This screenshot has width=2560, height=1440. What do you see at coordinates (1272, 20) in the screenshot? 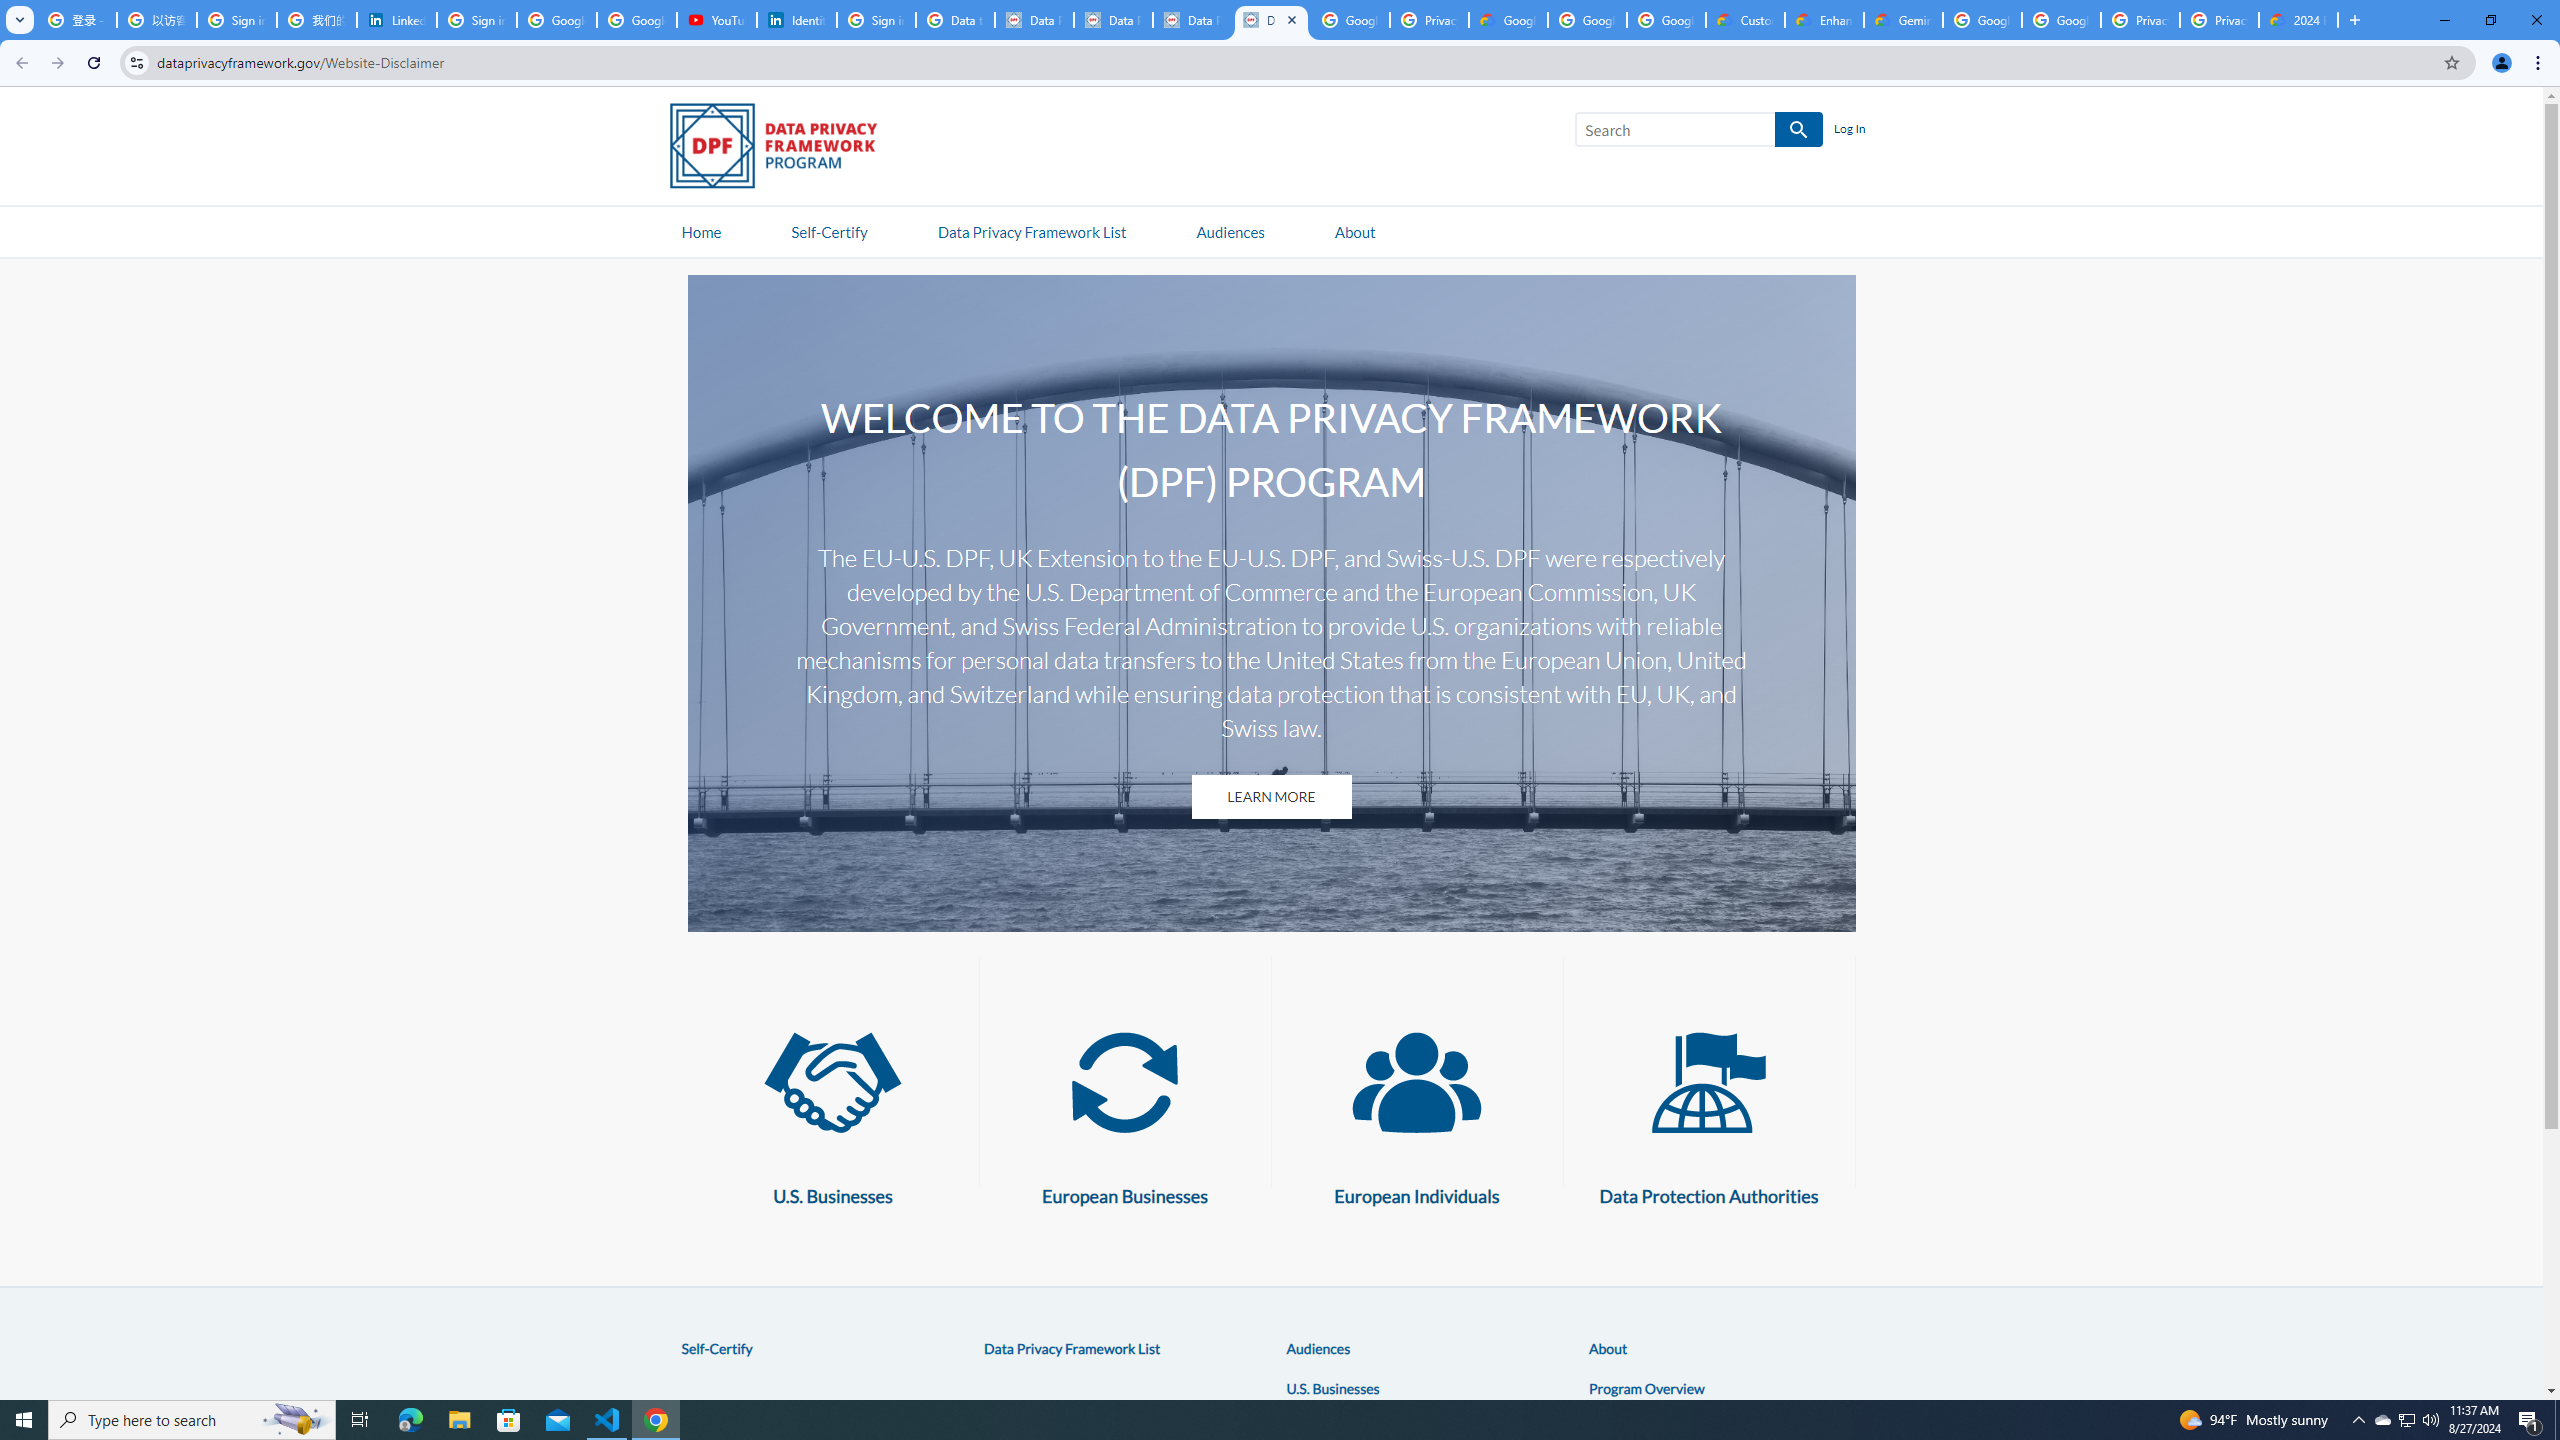
I see `Data Privacy Framework` at bounding box center [1272, 20].